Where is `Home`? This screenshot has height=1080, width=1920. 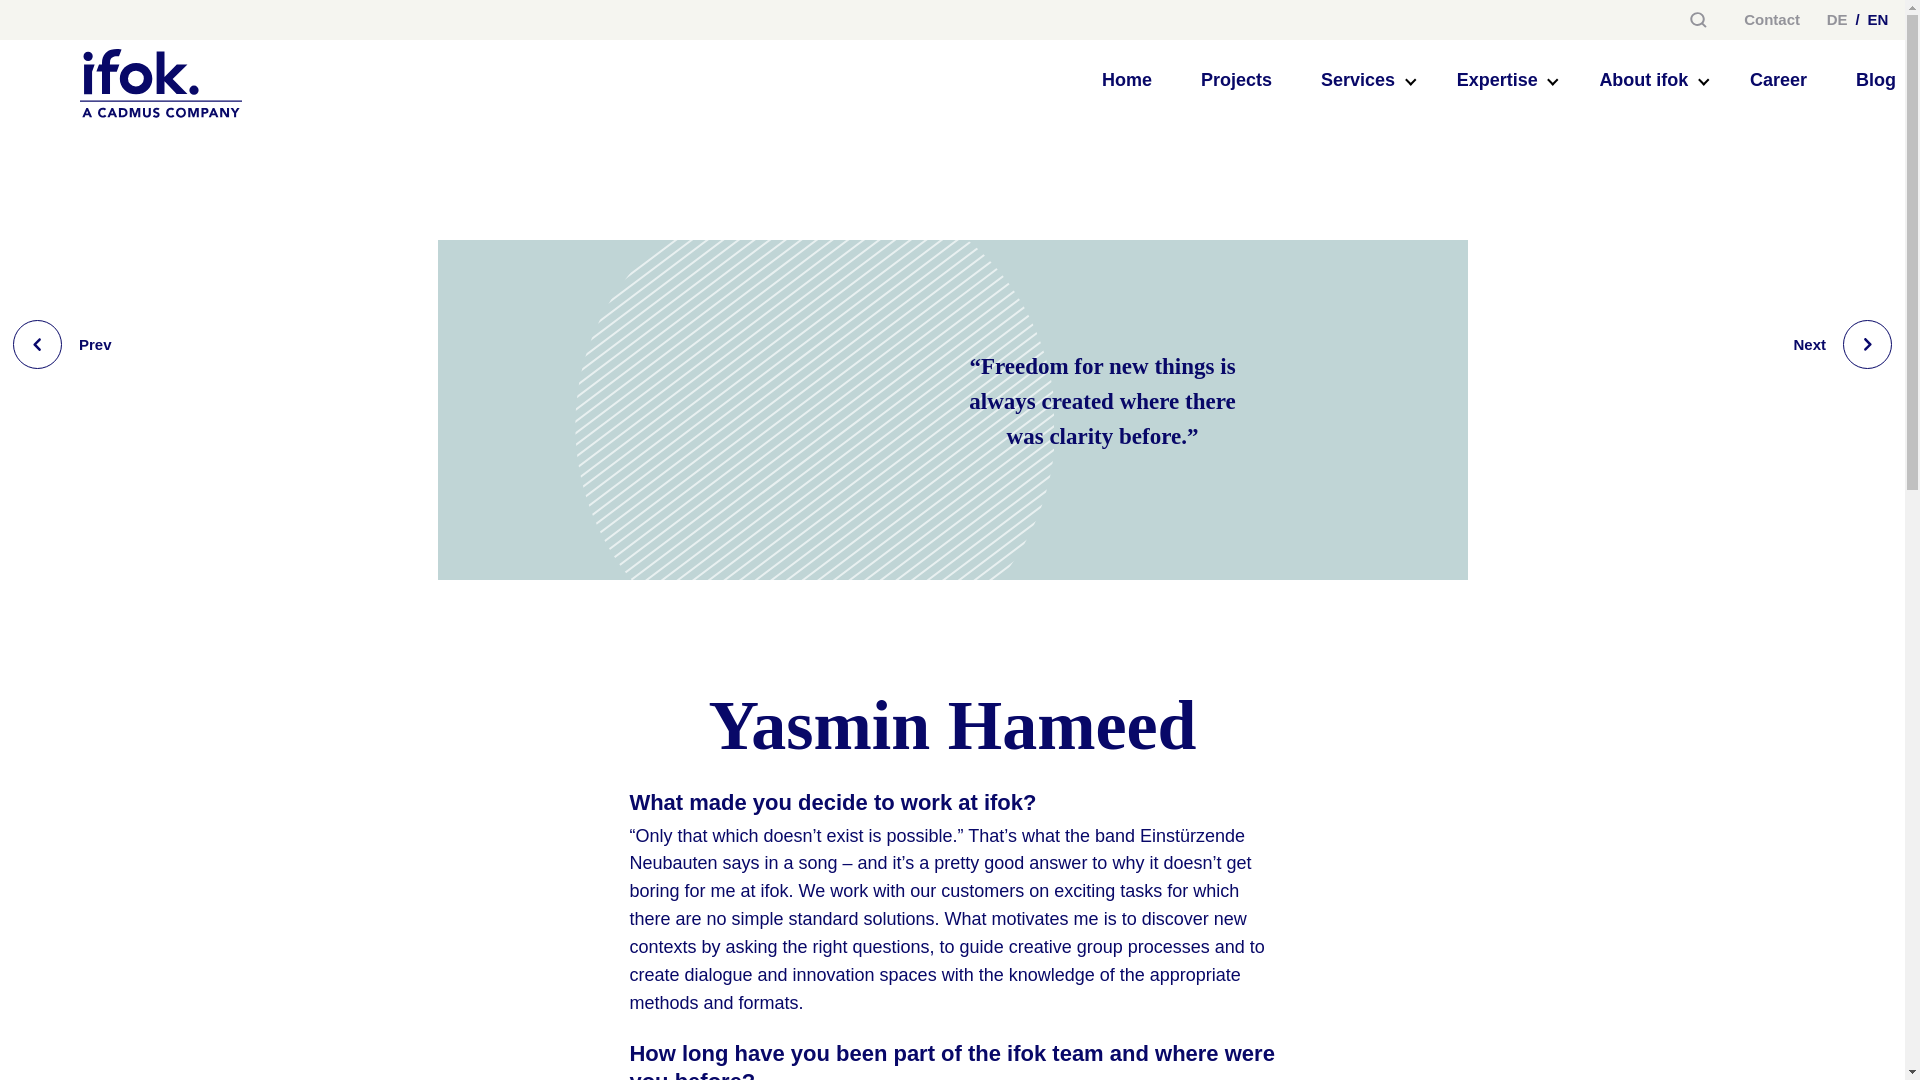 Home is located at coordinates (1126, 80).